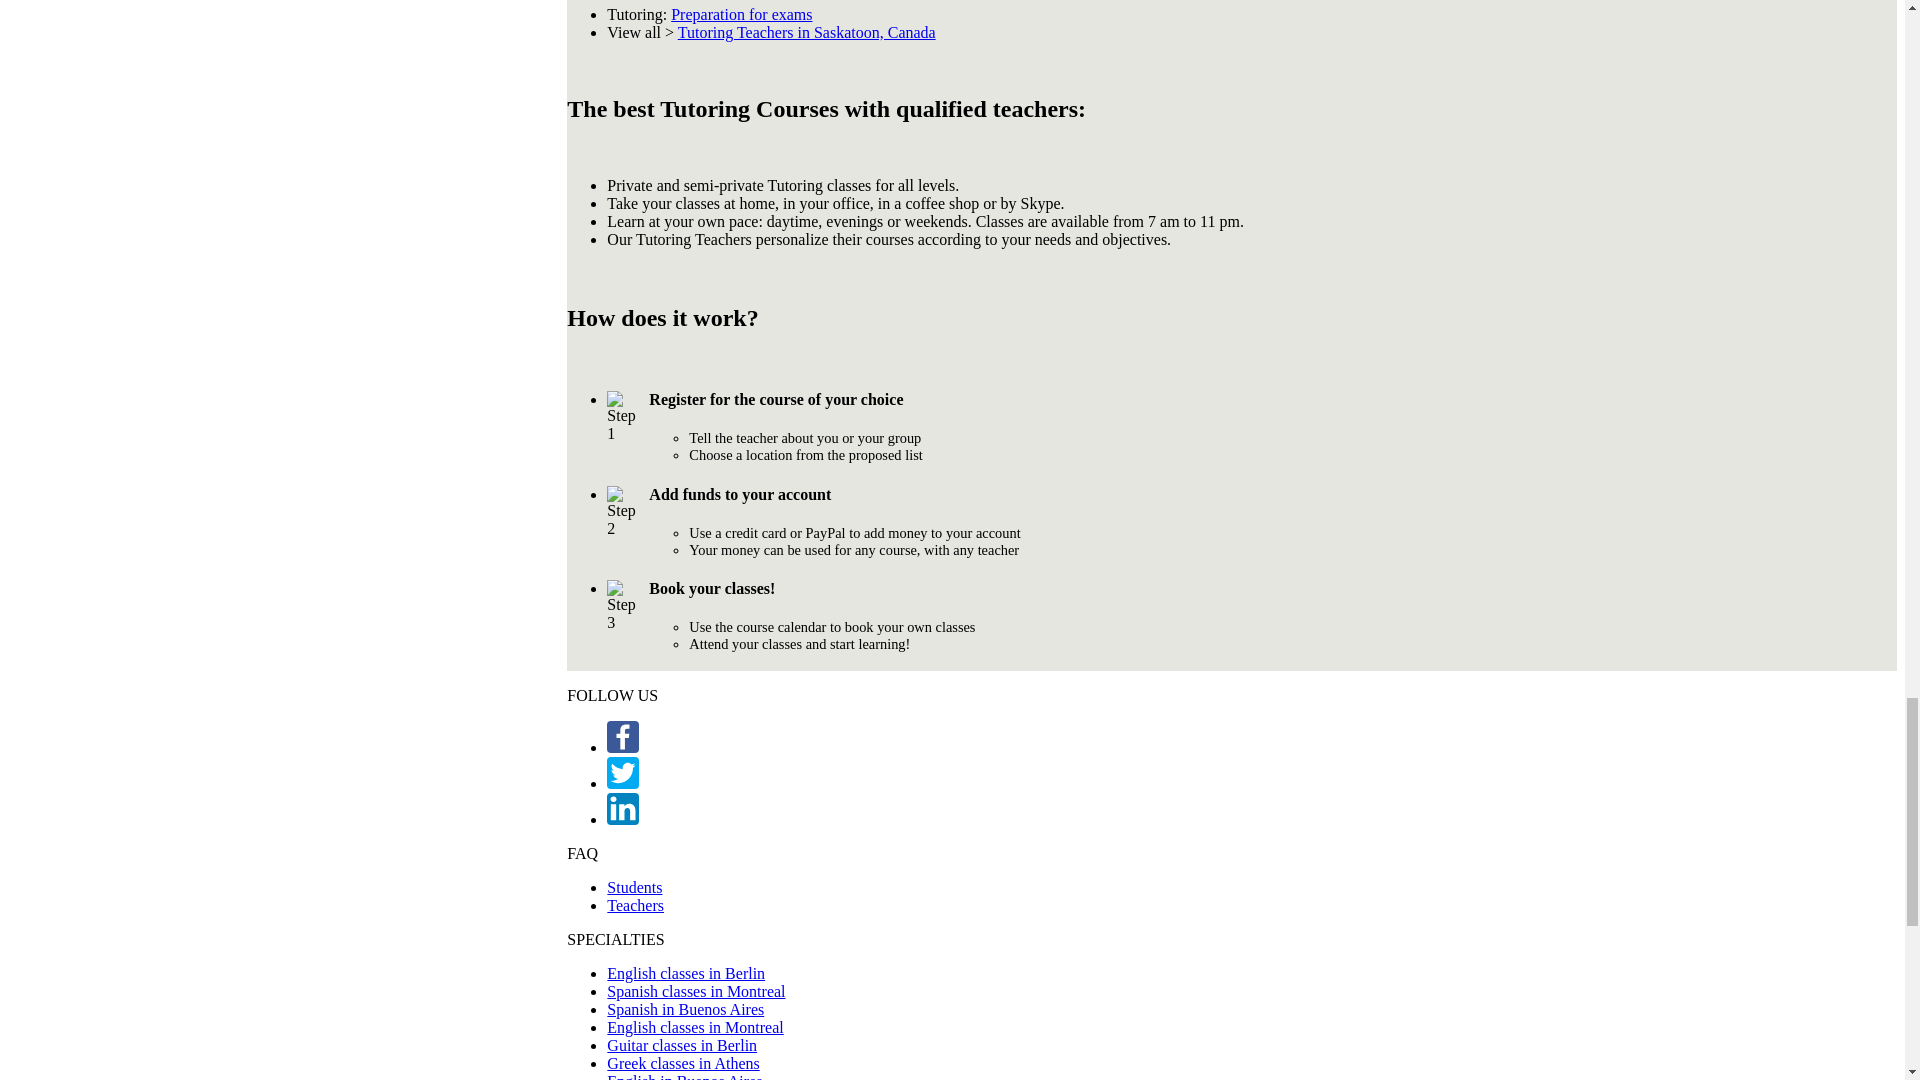 This screenshot has width=1920, height=1080. I want to click on Follow us on LinkedIn, so click(622, 820).